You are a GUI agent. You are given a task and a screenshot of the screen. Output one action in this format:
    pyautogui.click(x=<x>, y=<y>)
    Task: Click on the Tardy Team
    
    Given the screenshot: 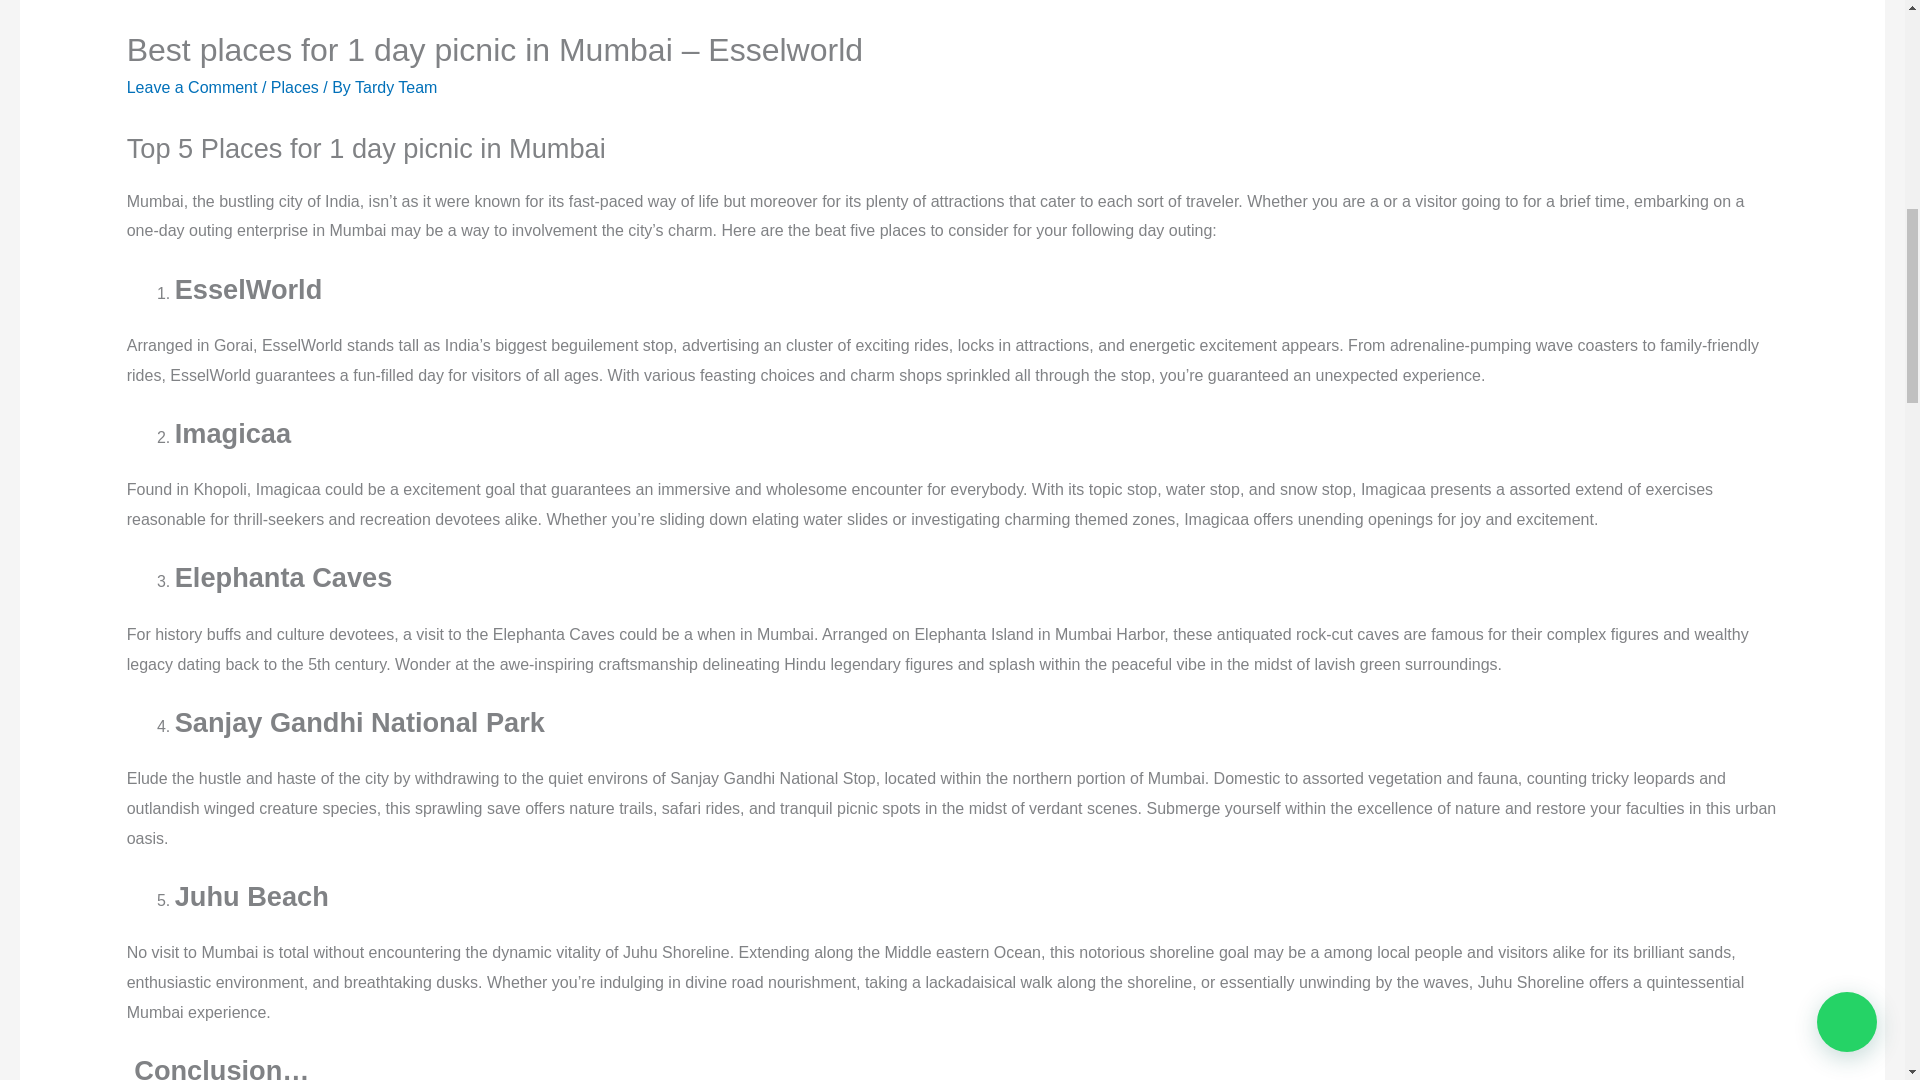 What is the action you would take?
    pyautogui.click(x=396, y=87)
    